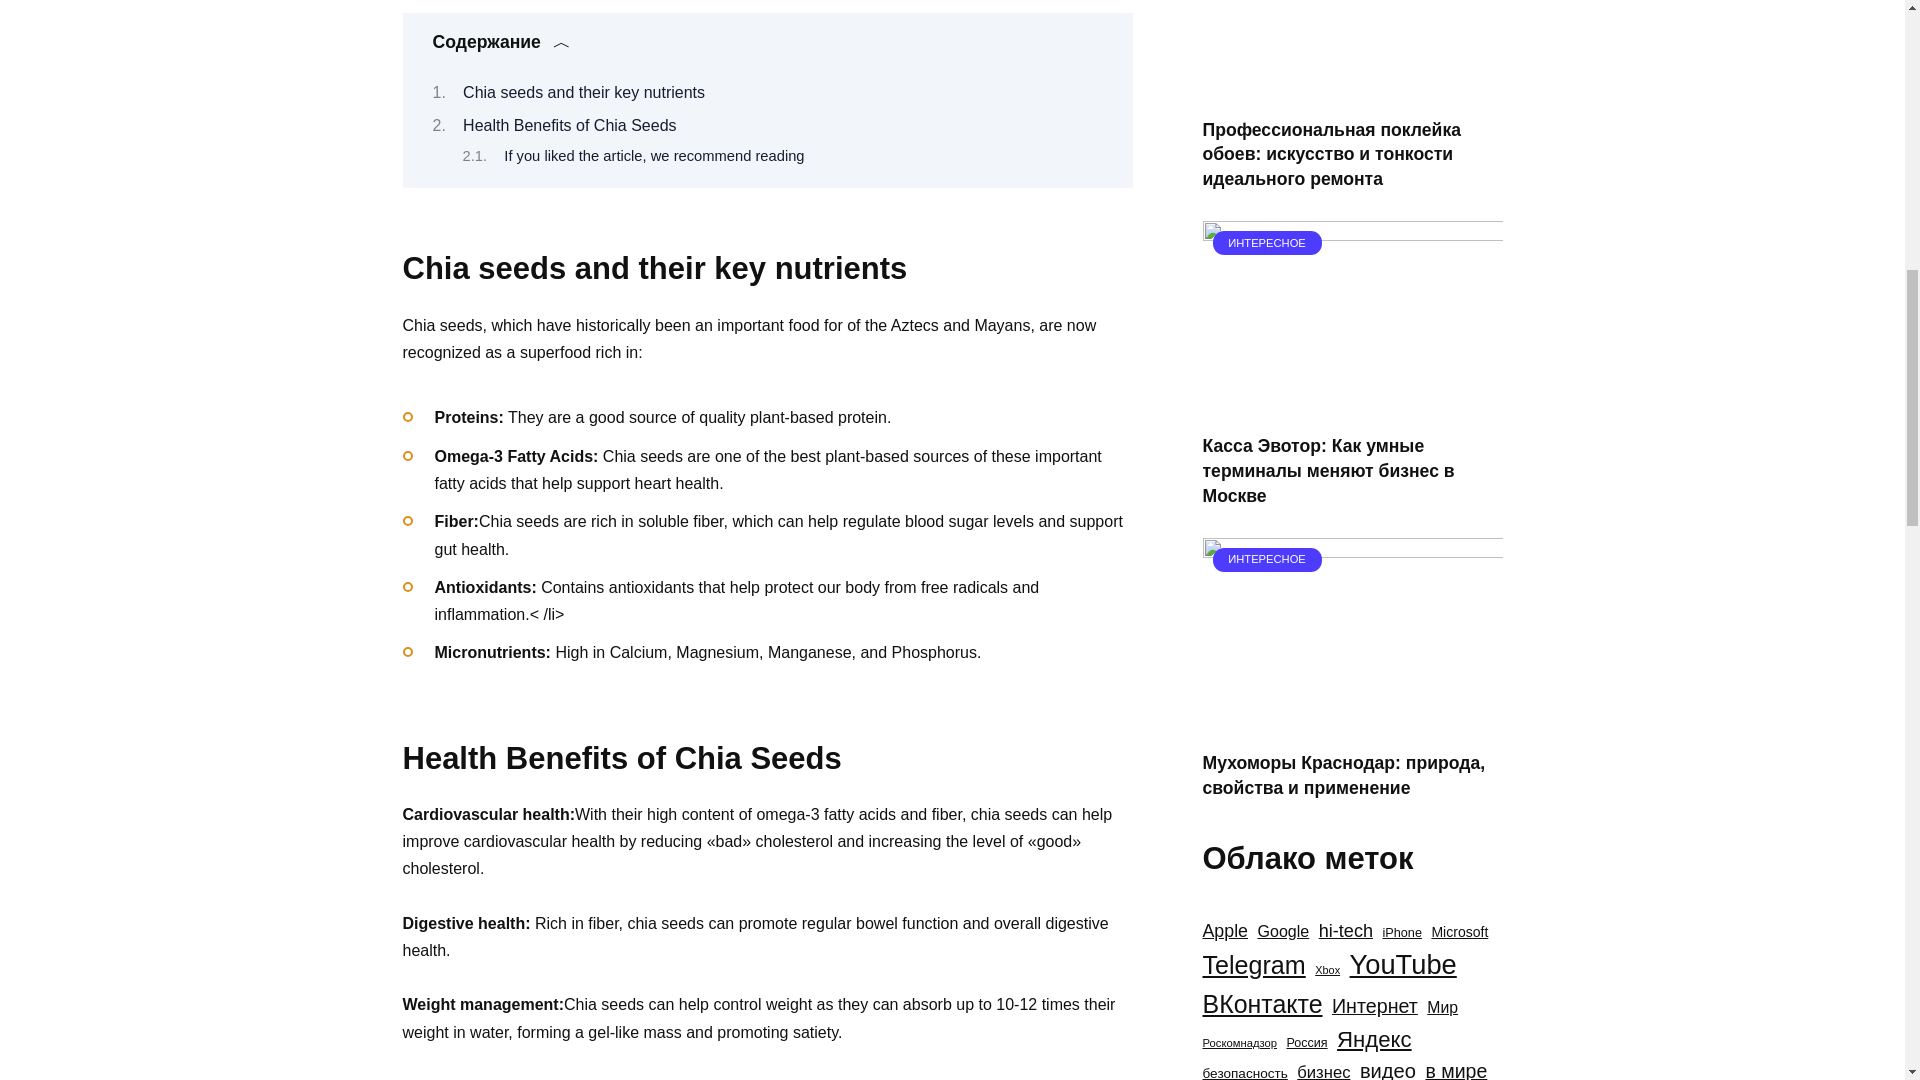 The image size is (1920, 1080). What do you see at coordinates (583, 92) in the screenshot?
I see `Chia seeds and their key nutrients` at bounding box center [583, 92].